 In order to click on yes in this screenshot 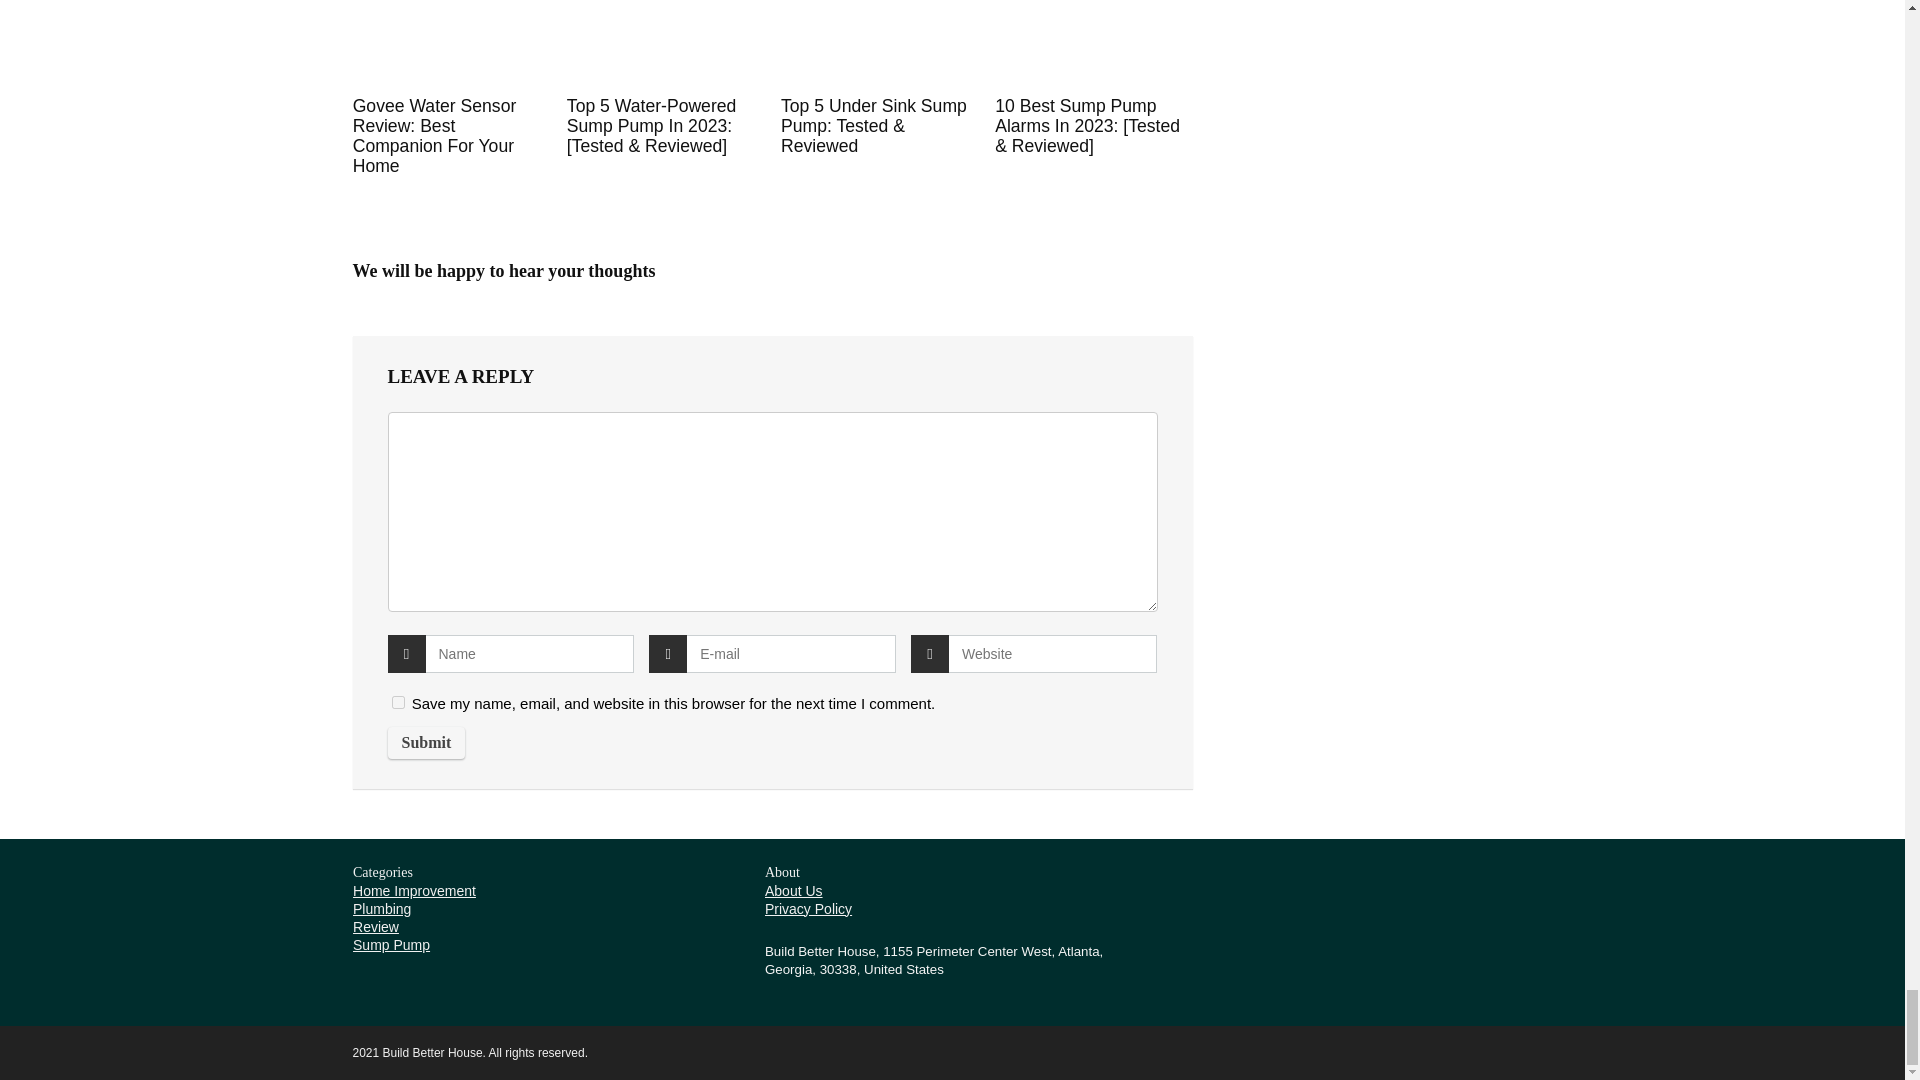, I will do `click(398, 702)`.